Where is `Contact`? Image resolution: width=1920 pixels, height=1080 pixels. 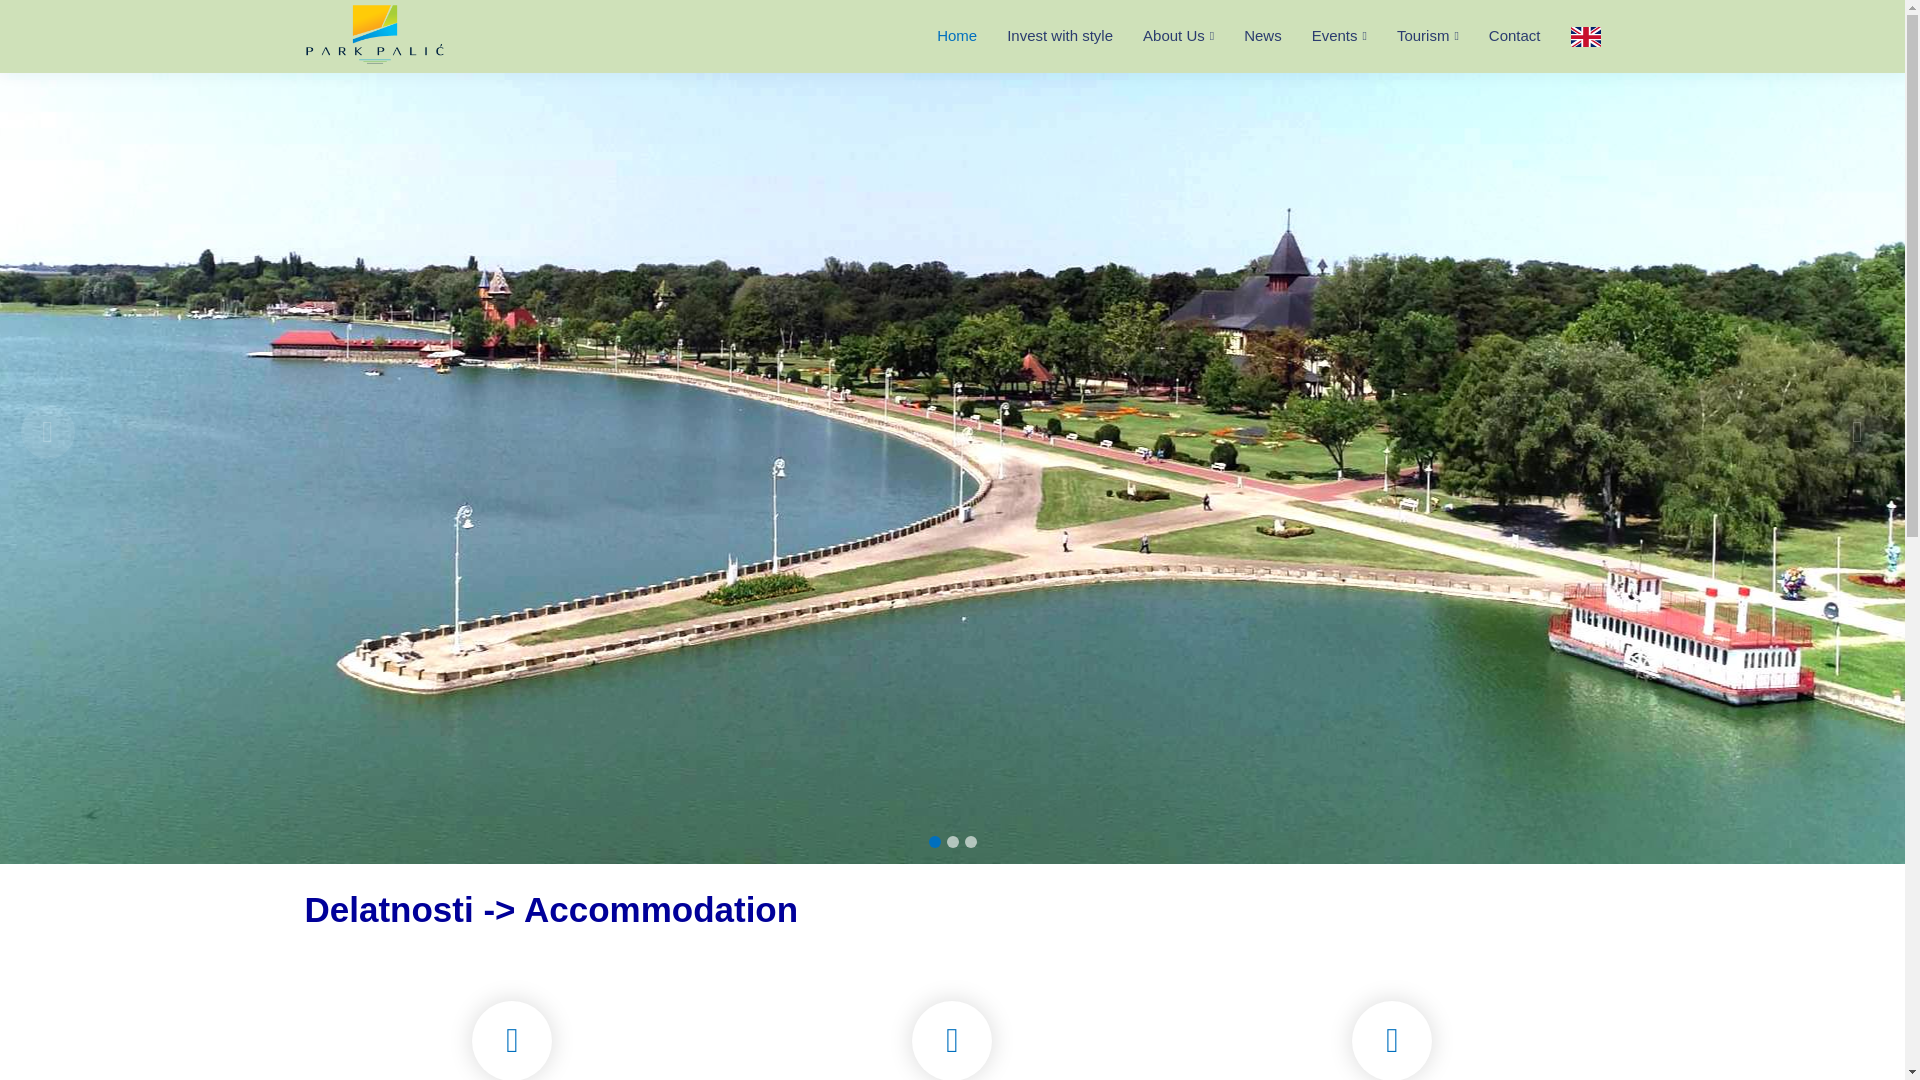 Contact is located at coordinates (1500, 36).